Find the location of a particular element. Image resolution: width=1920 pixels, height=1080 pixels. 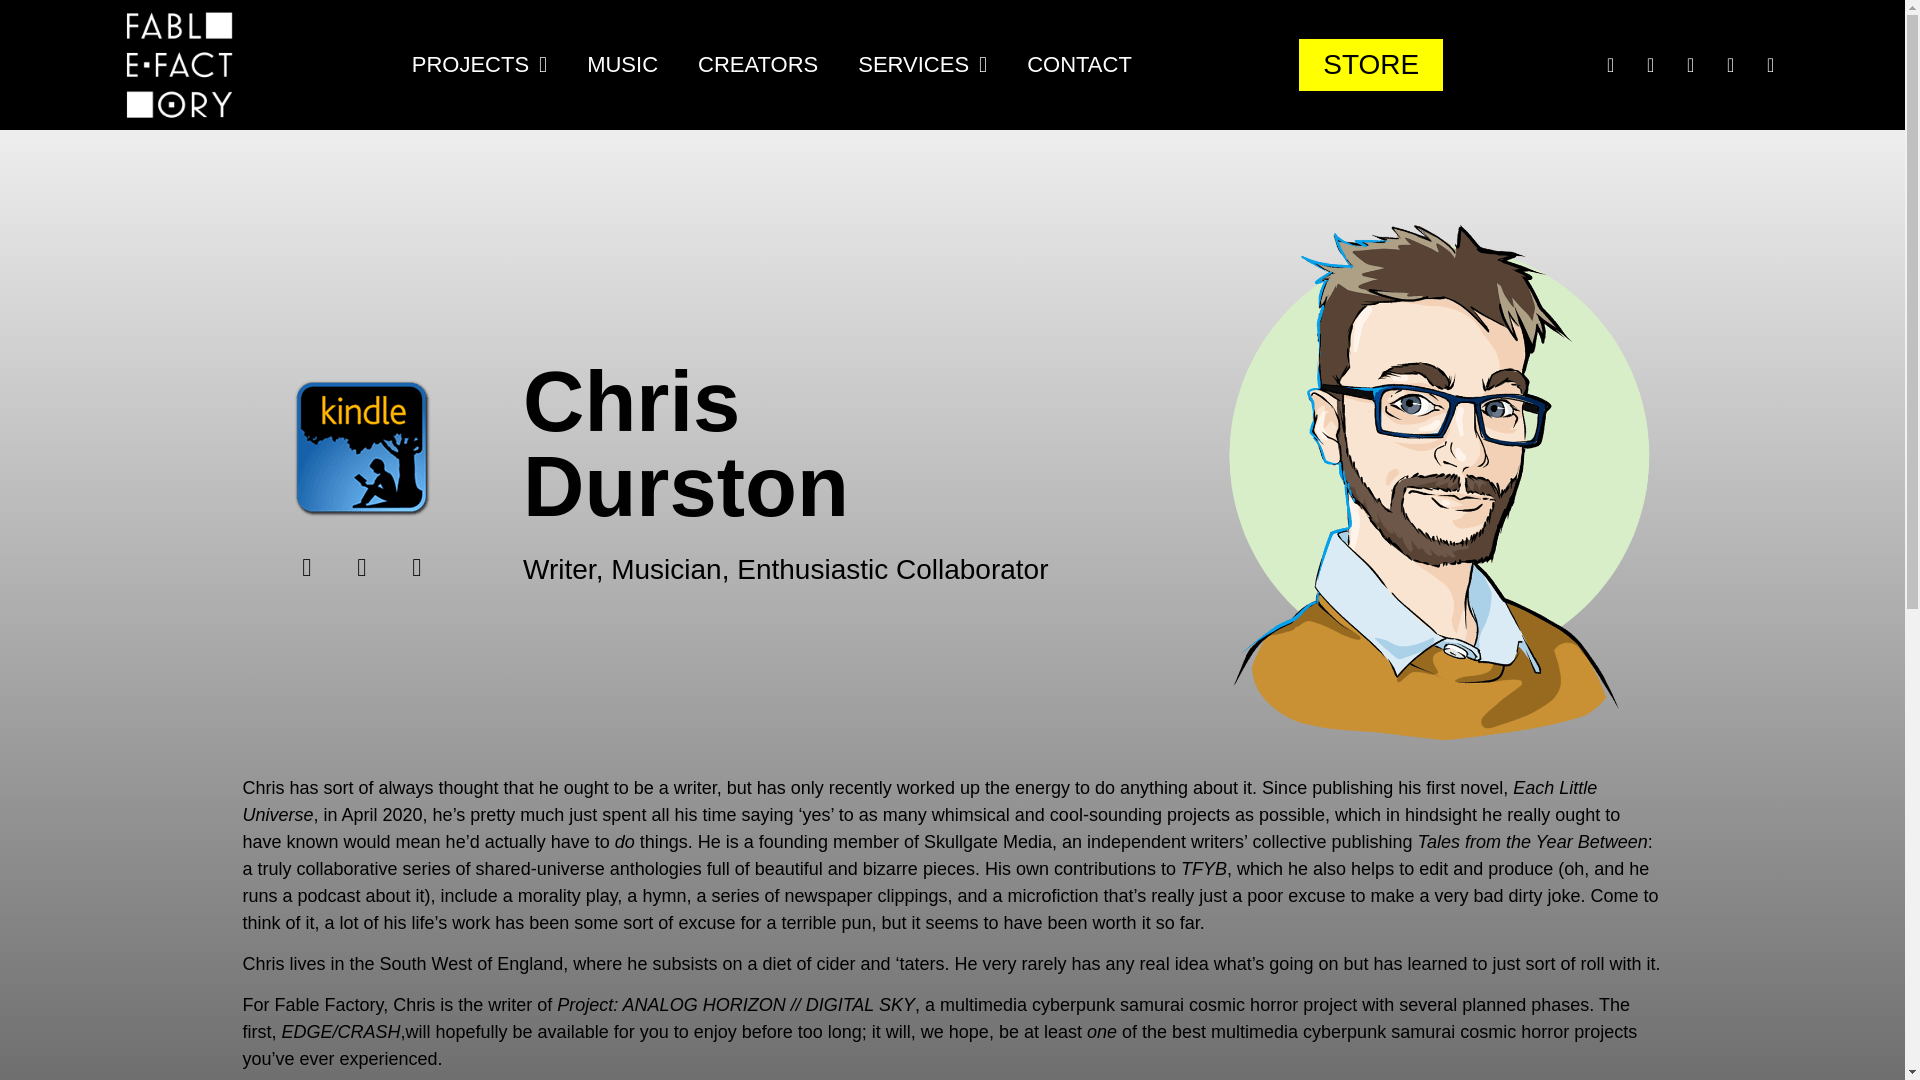

SERVICES is located at coordinates (922, 64).